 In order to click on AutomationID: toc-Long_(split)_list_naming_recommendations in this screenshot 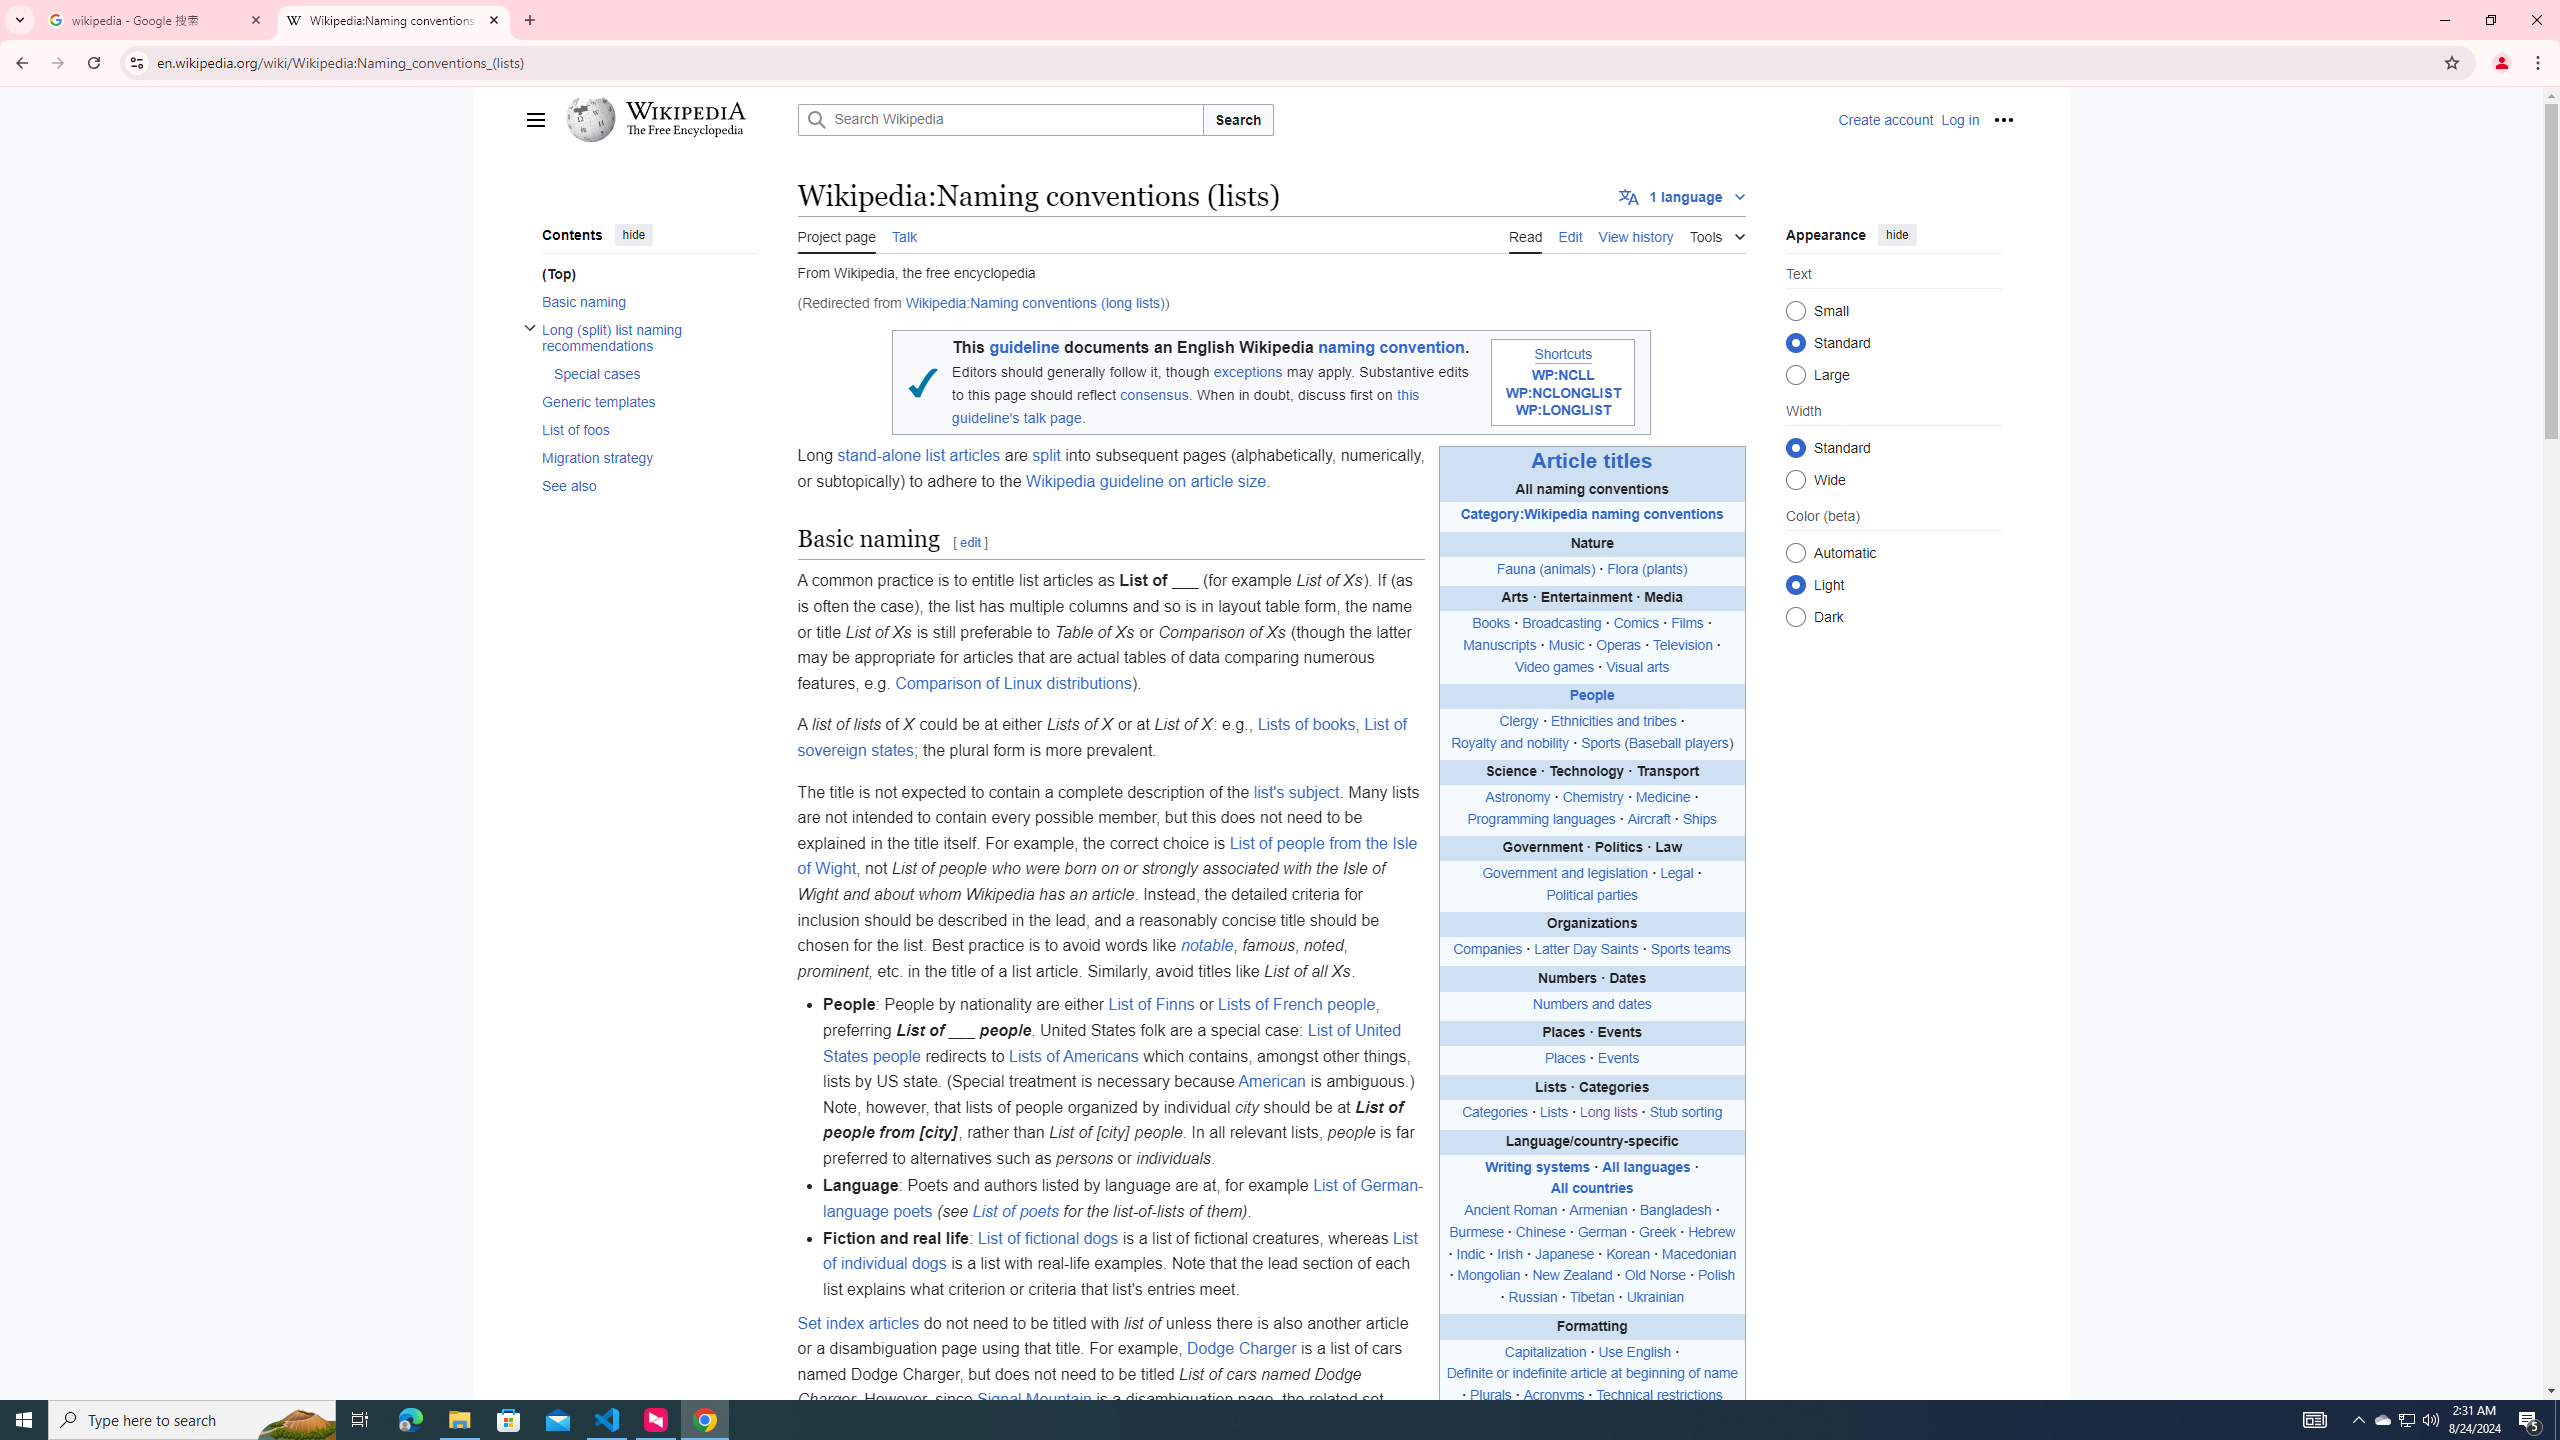, I will do `click(643, 351)`.